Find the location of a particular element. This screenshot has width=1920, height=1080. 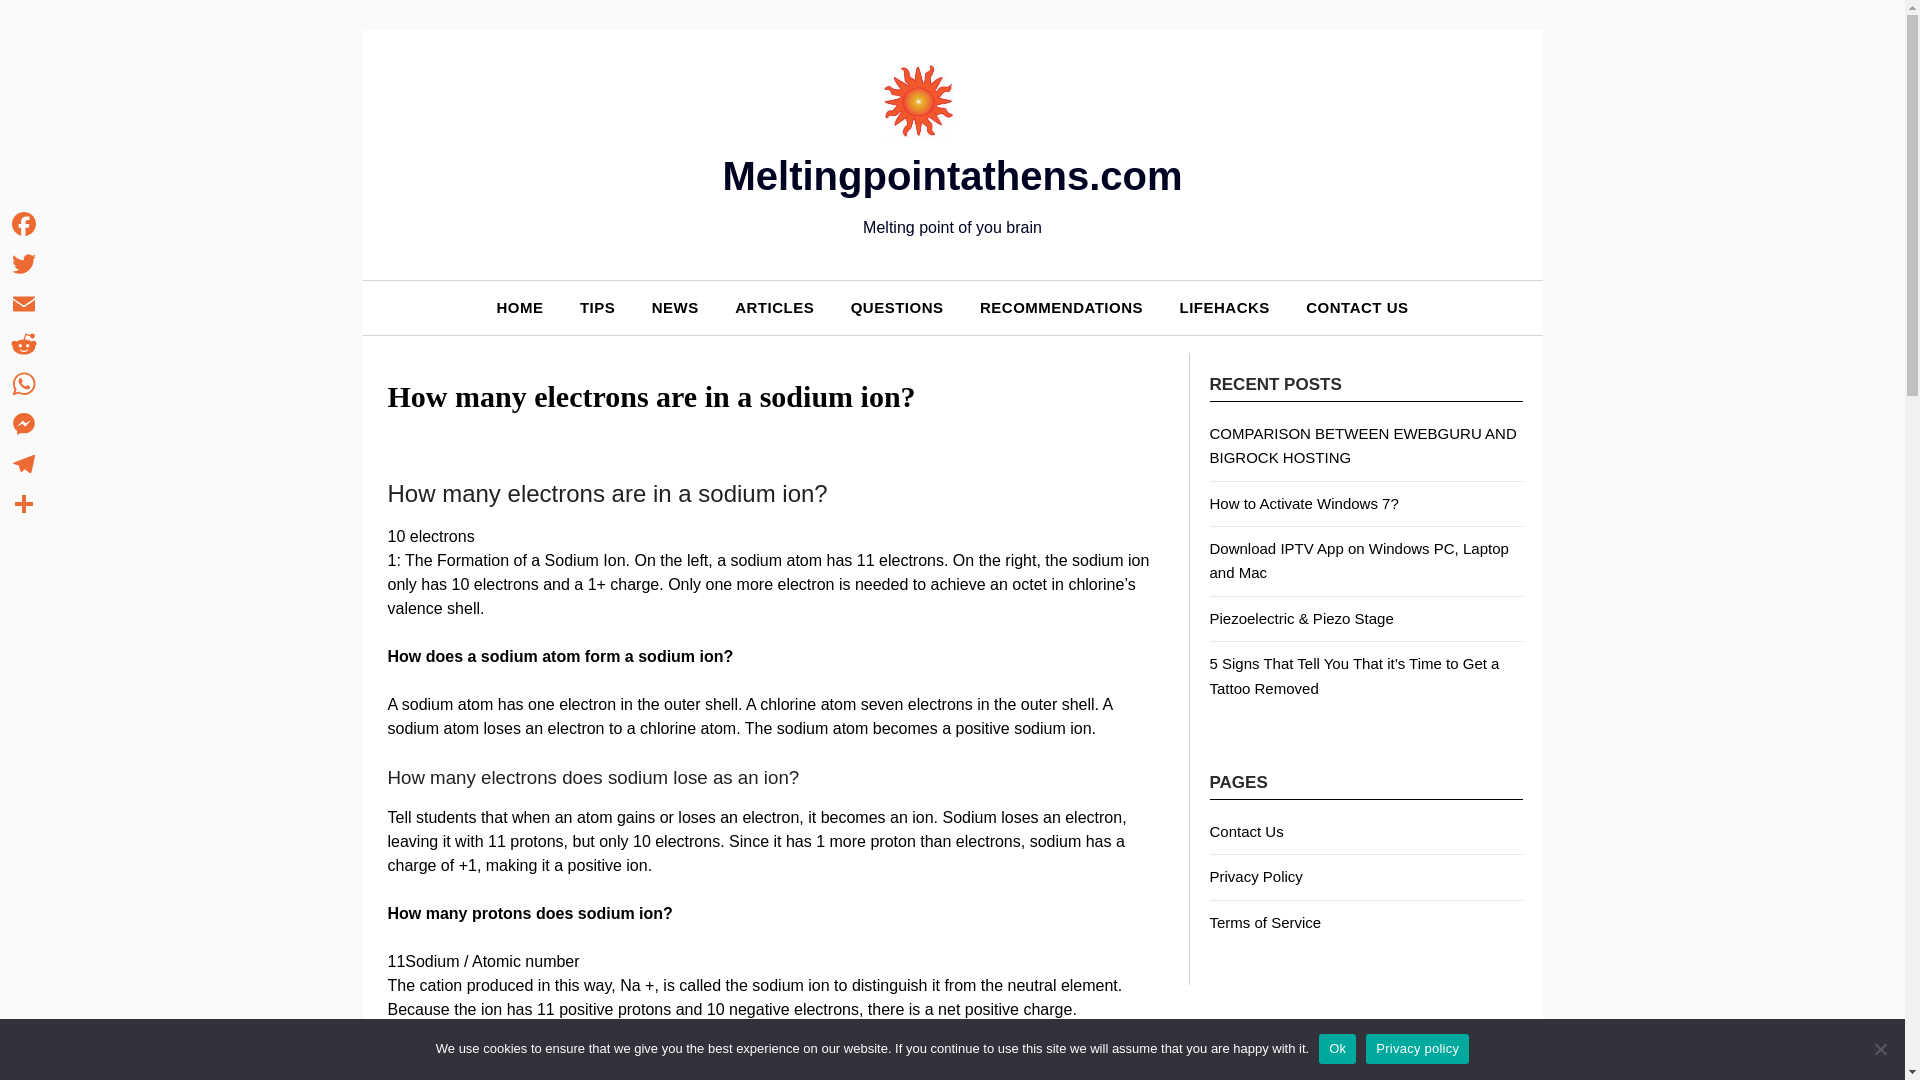

LIFEHACKS is located at coordinates (1224, 306).